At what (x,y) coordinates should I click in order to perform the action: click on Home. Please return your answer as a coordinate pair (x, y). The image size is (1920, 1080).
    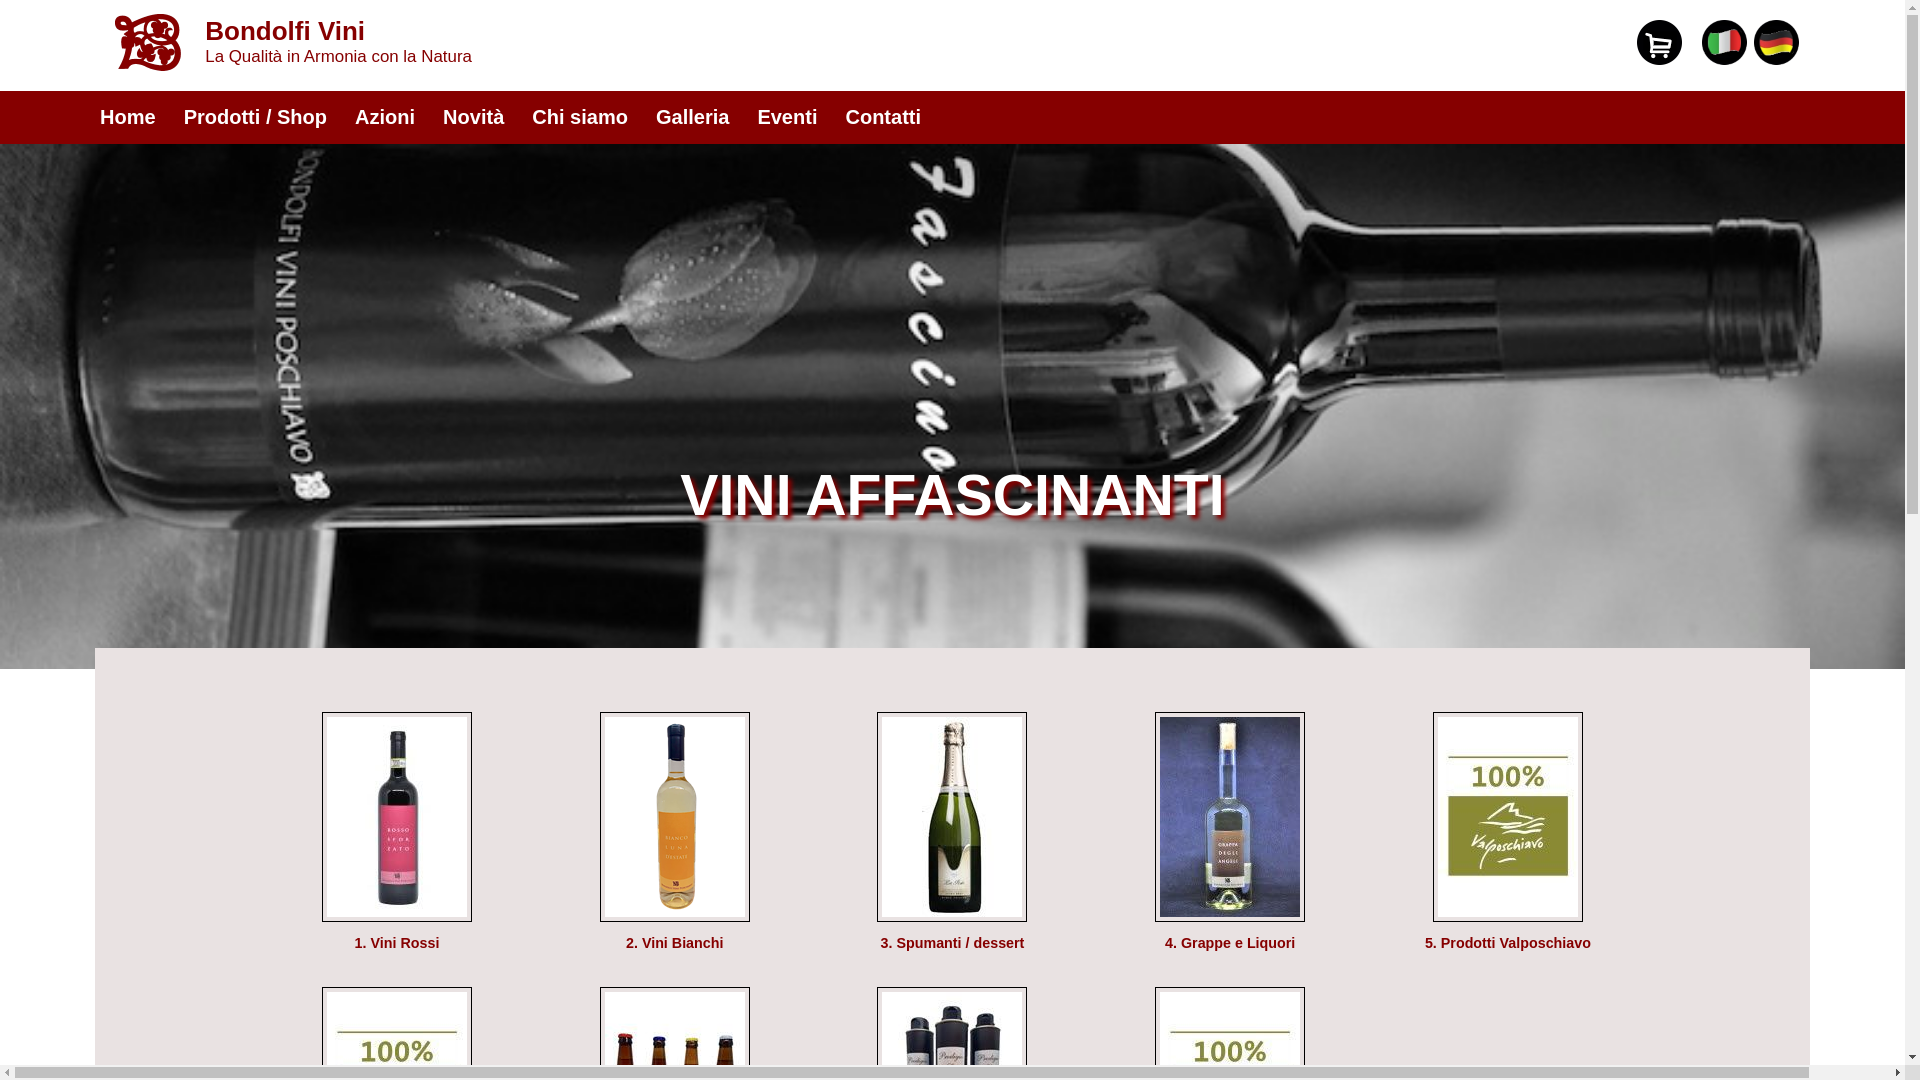
    Looking at the image, I should click on (128, 115).